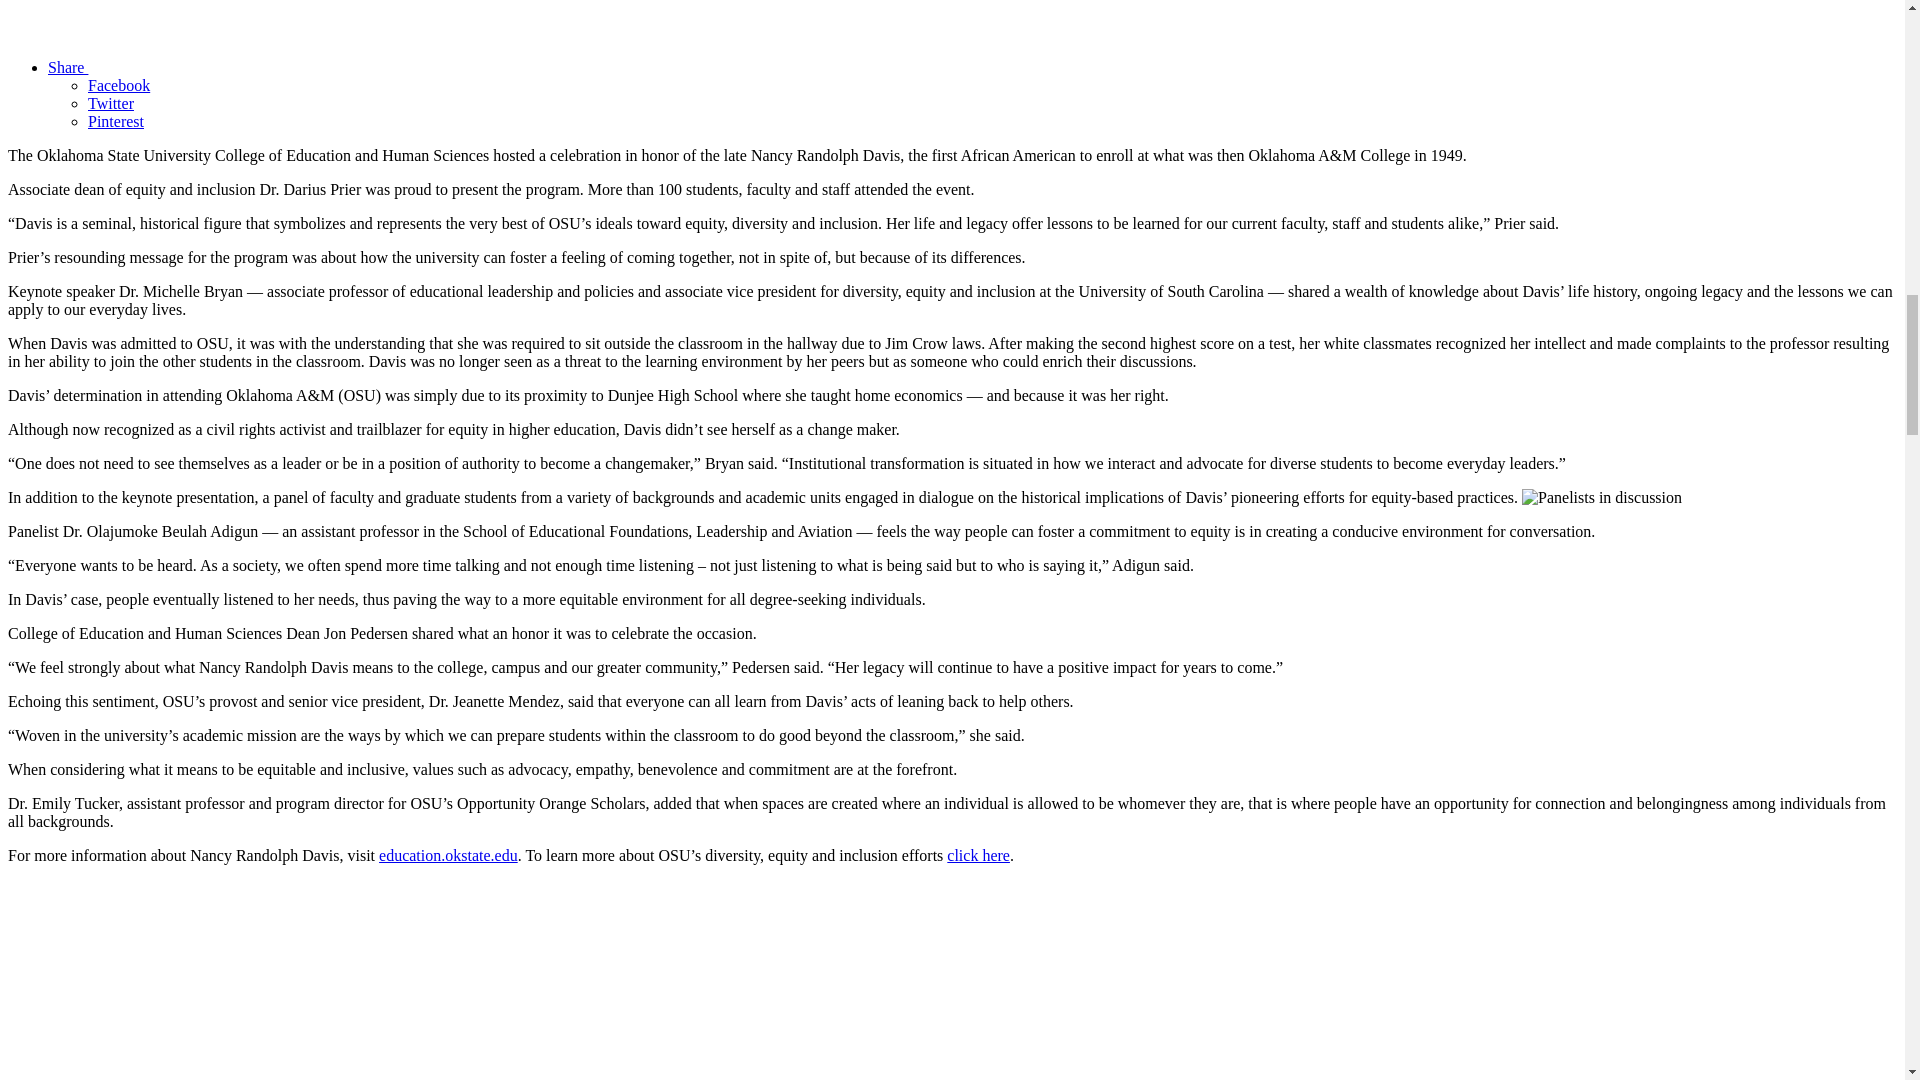 The image size is (1920, 1080). I want to click on click here, so click(978, 855).